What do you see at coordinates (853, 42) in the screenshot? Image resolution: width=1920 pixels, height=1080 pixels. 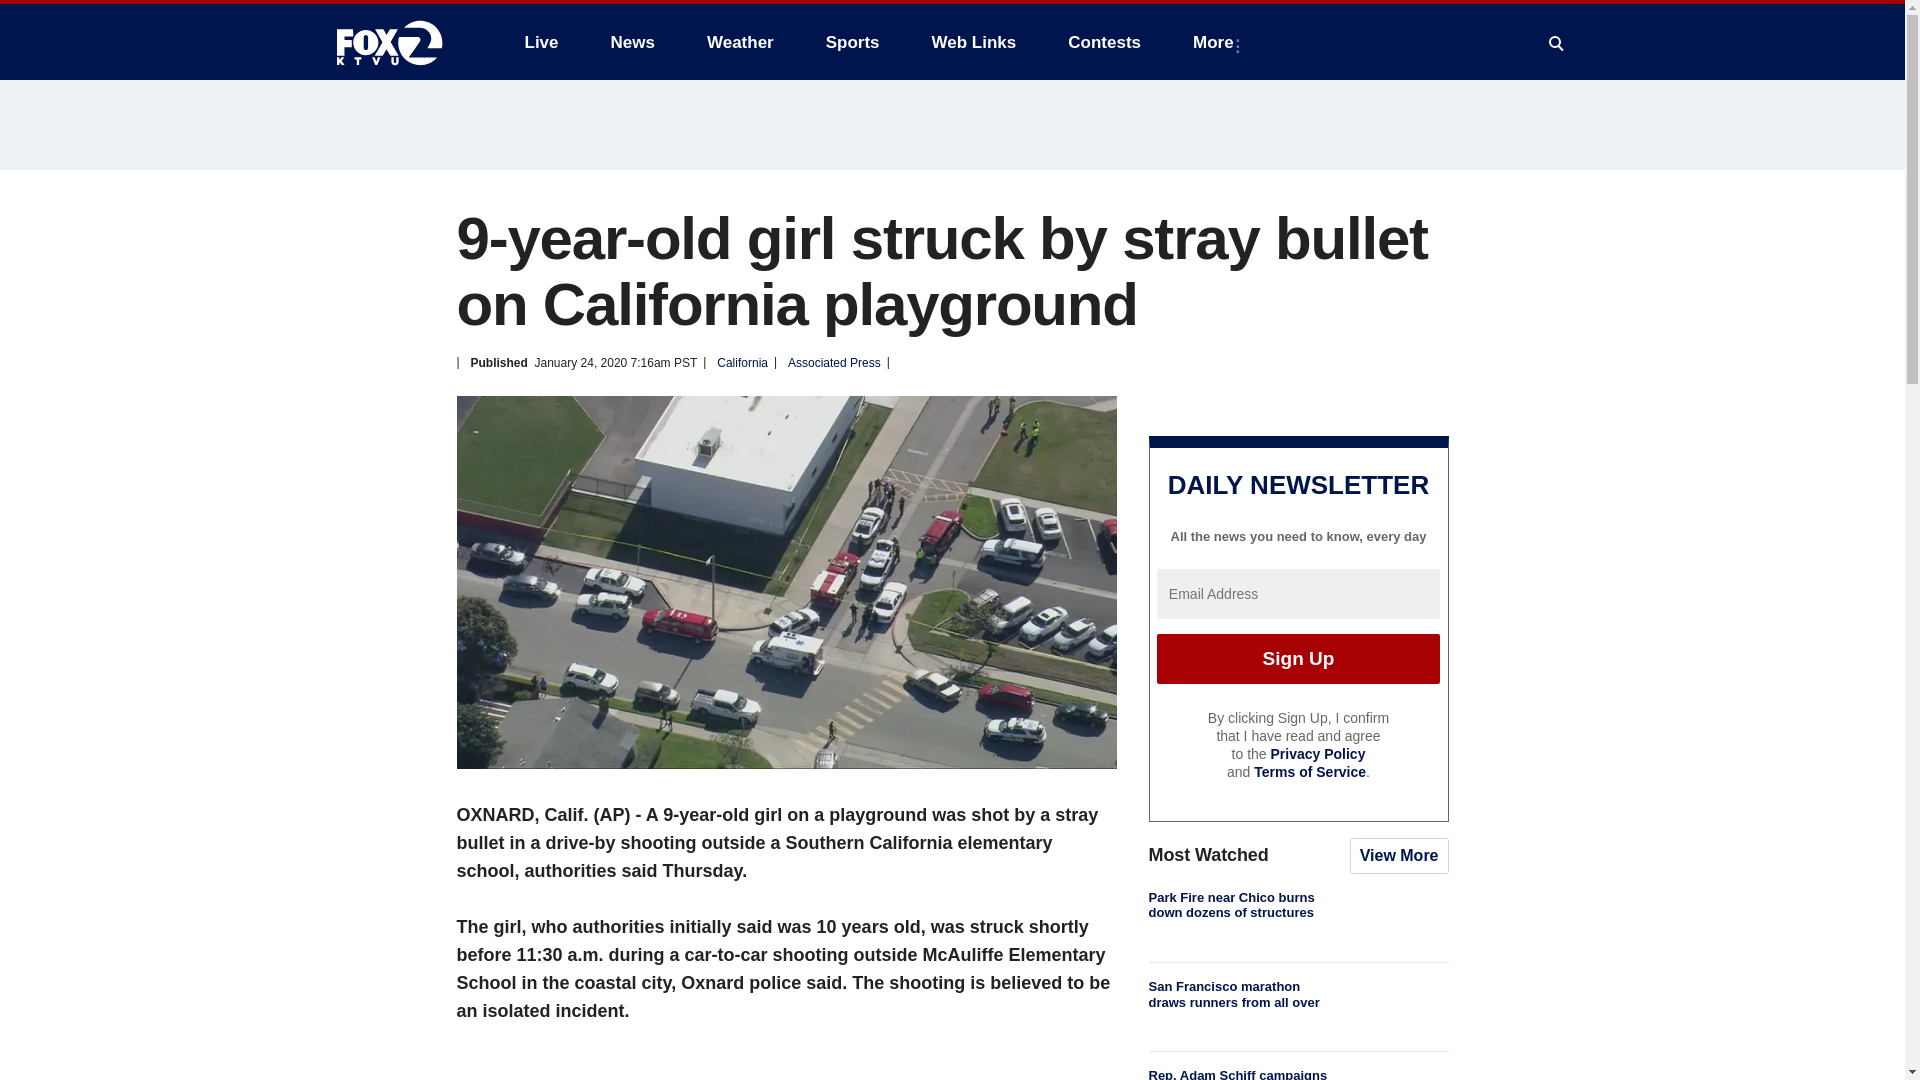 I see `Sports` at bounding box center [853, 42].